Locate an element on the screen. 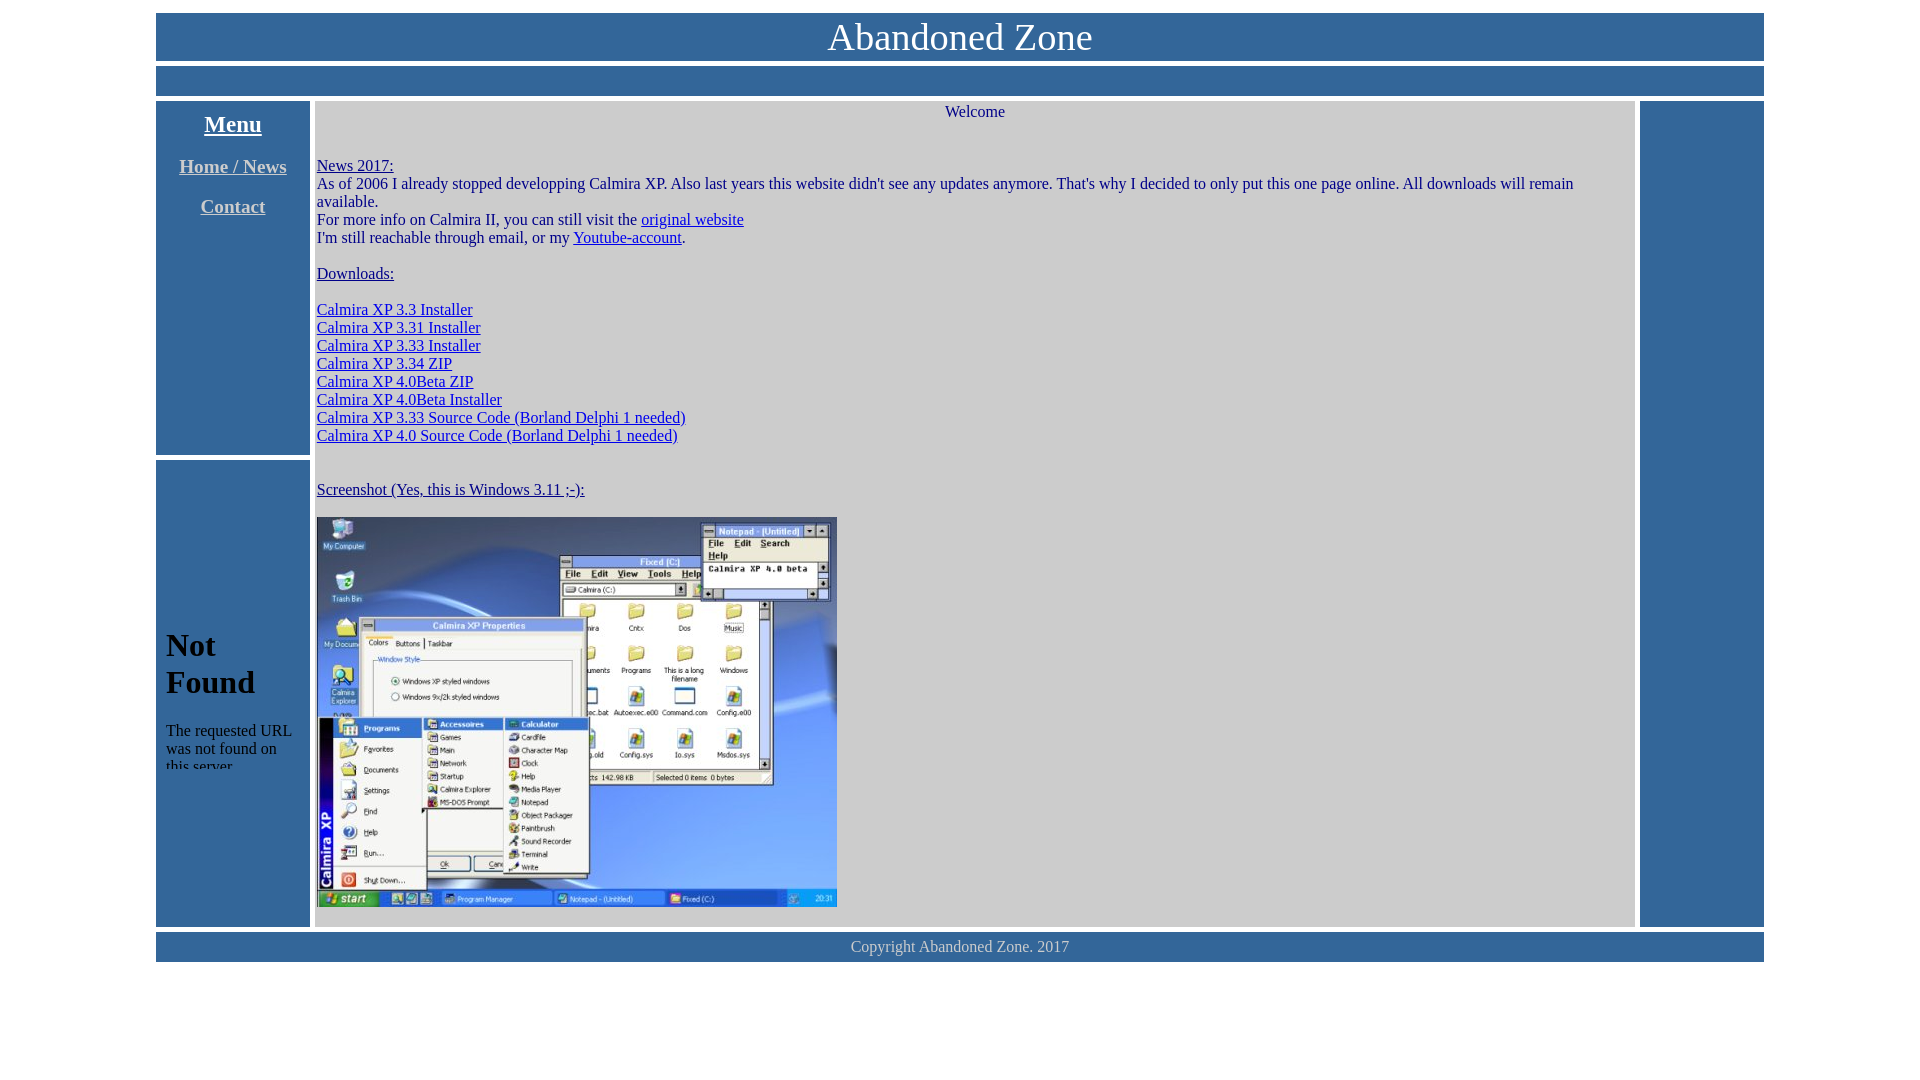 The image size is (1920, 1080). Calmira XP 3.33 Source Code (Borland Delphi 1 needed) is located at coordinates (502, 418).